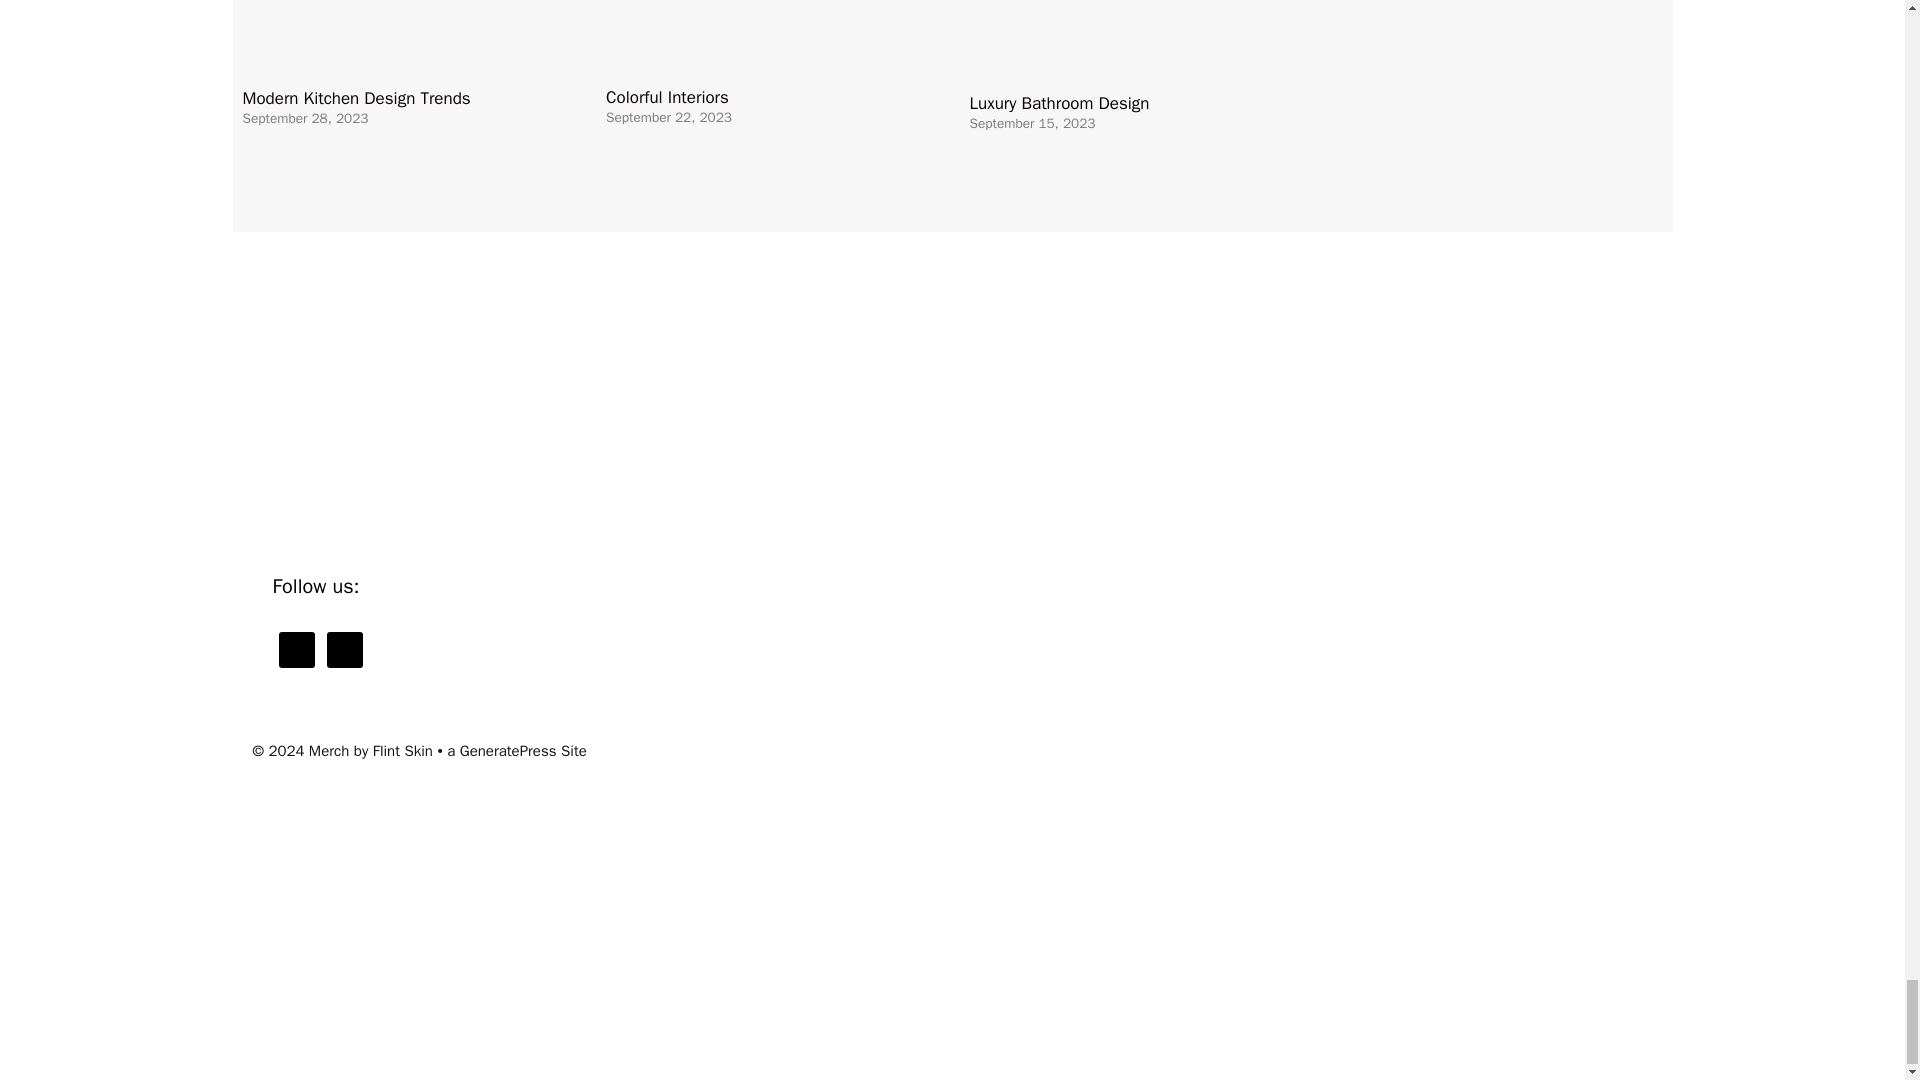 This screenshot has width=1920, height=1080. I want to click on 9:52 am, so click(304, 118).